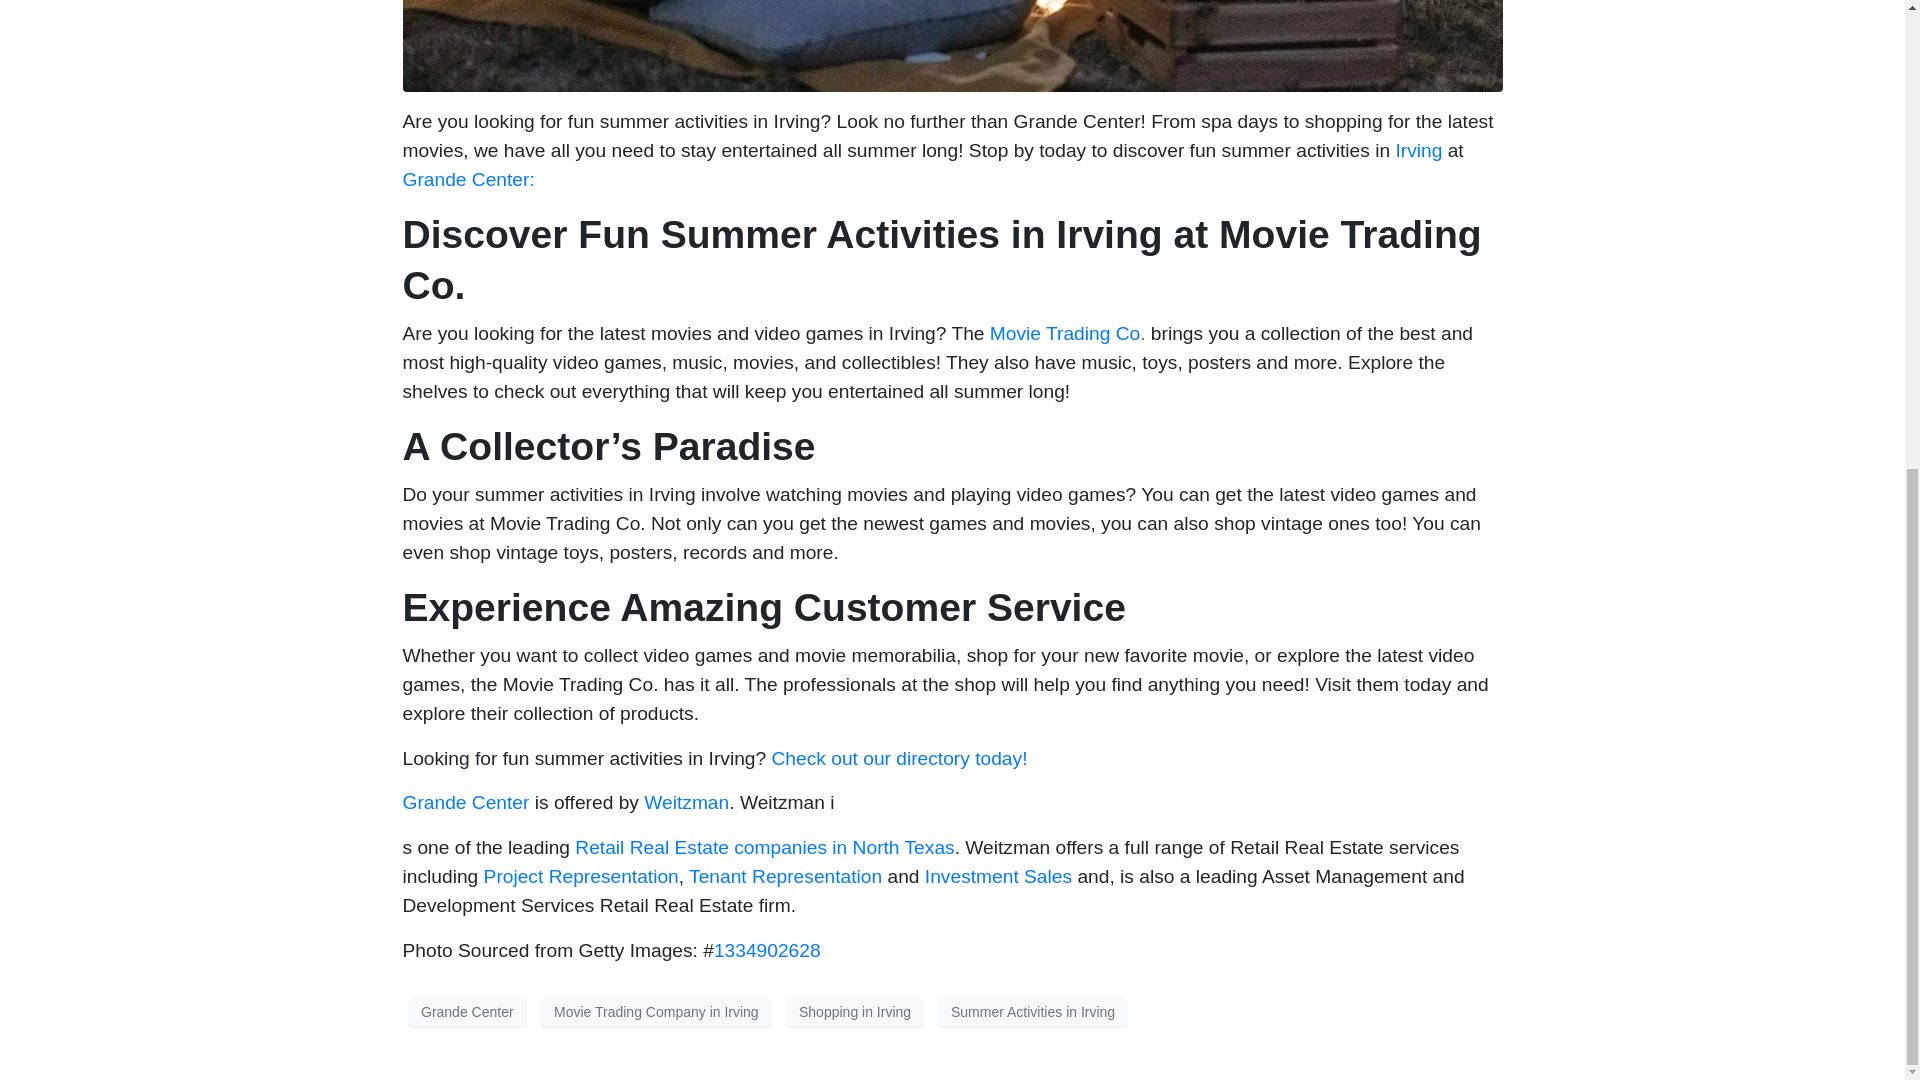 The height and width of the screenshot is (1080, 1920). What do you see at coordinates (465, 802) in the screenshot?
I see `Grande Center` at bounding box center [465, 802].